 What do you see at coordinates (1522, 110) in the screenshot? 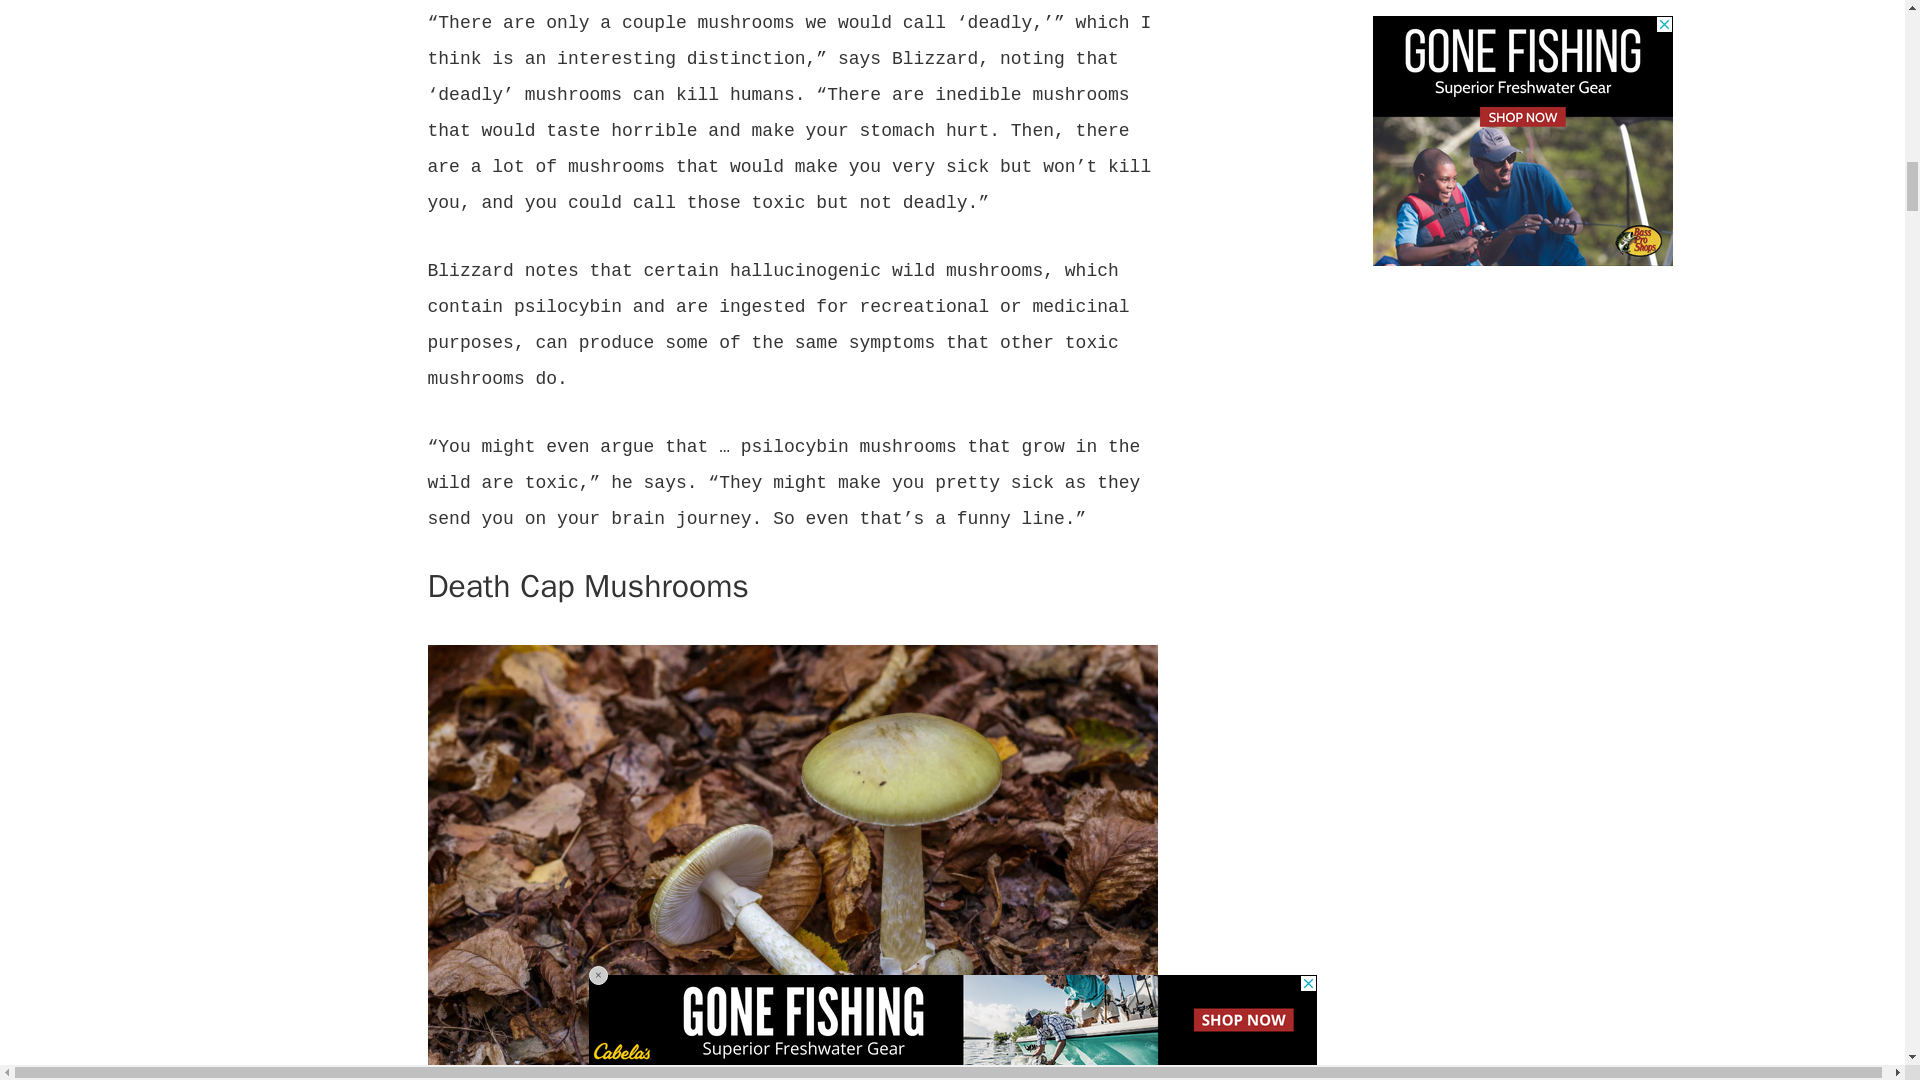
I see `3rd party ad content` at bounding box center [1522, 110].